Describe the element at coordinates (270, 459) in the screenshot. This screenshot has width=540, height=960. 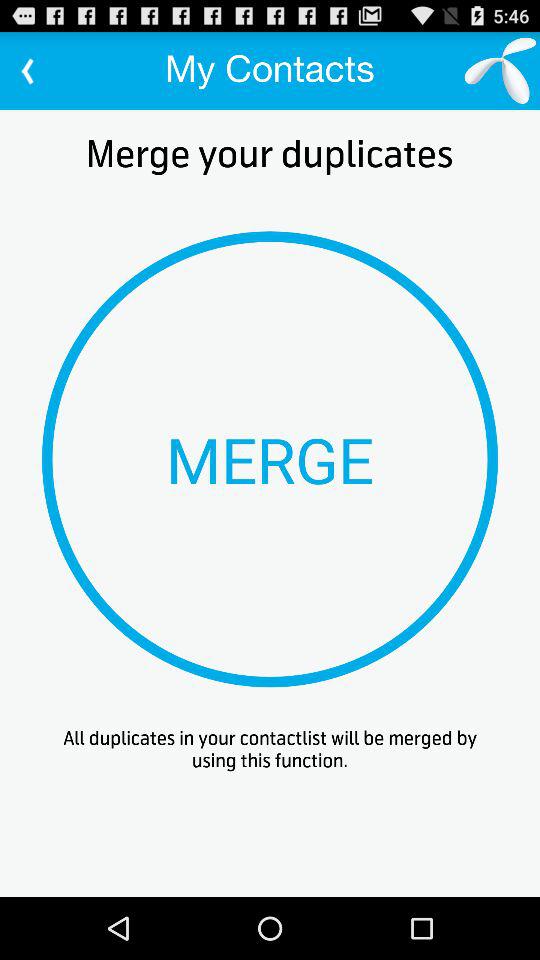
I see `launch item above all duplicates in` at that location.